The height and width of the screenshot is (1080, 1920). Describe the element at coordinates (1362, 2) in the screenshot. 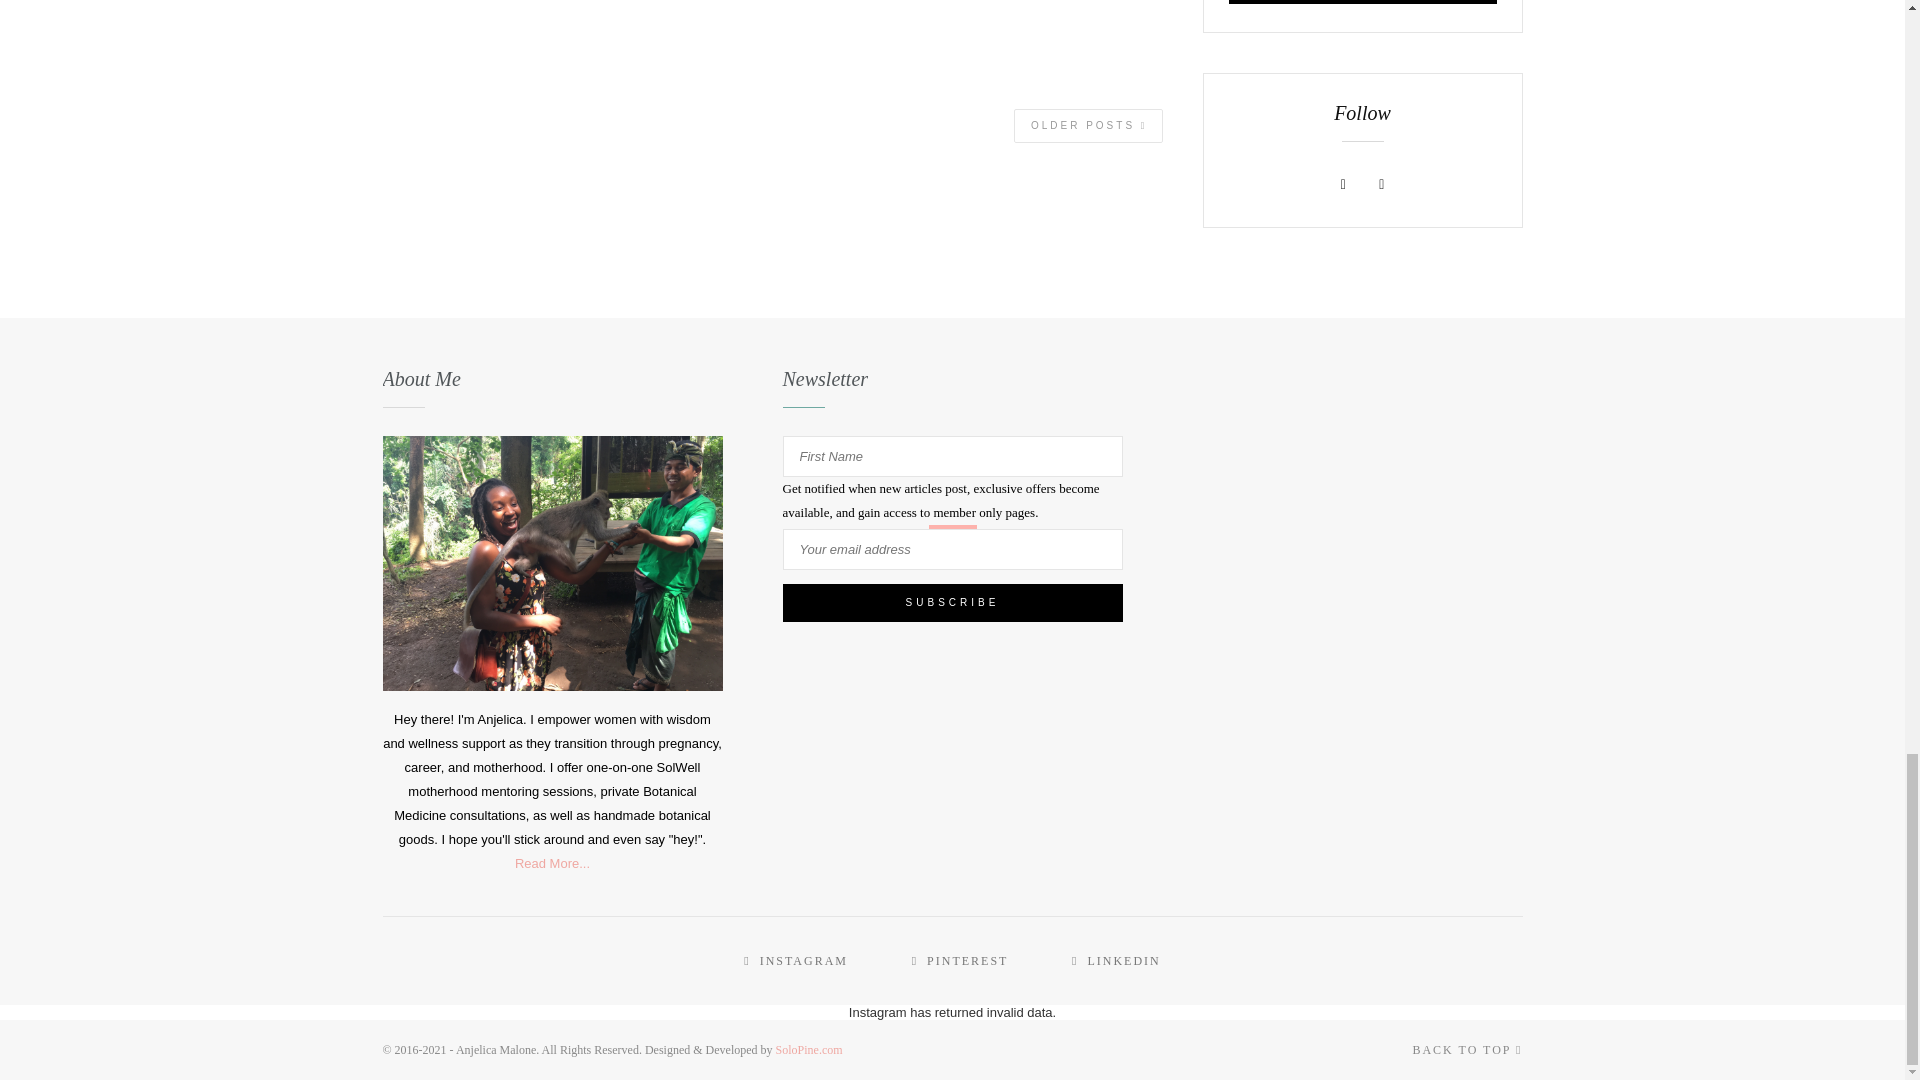

I see `Subscribe` at that location.